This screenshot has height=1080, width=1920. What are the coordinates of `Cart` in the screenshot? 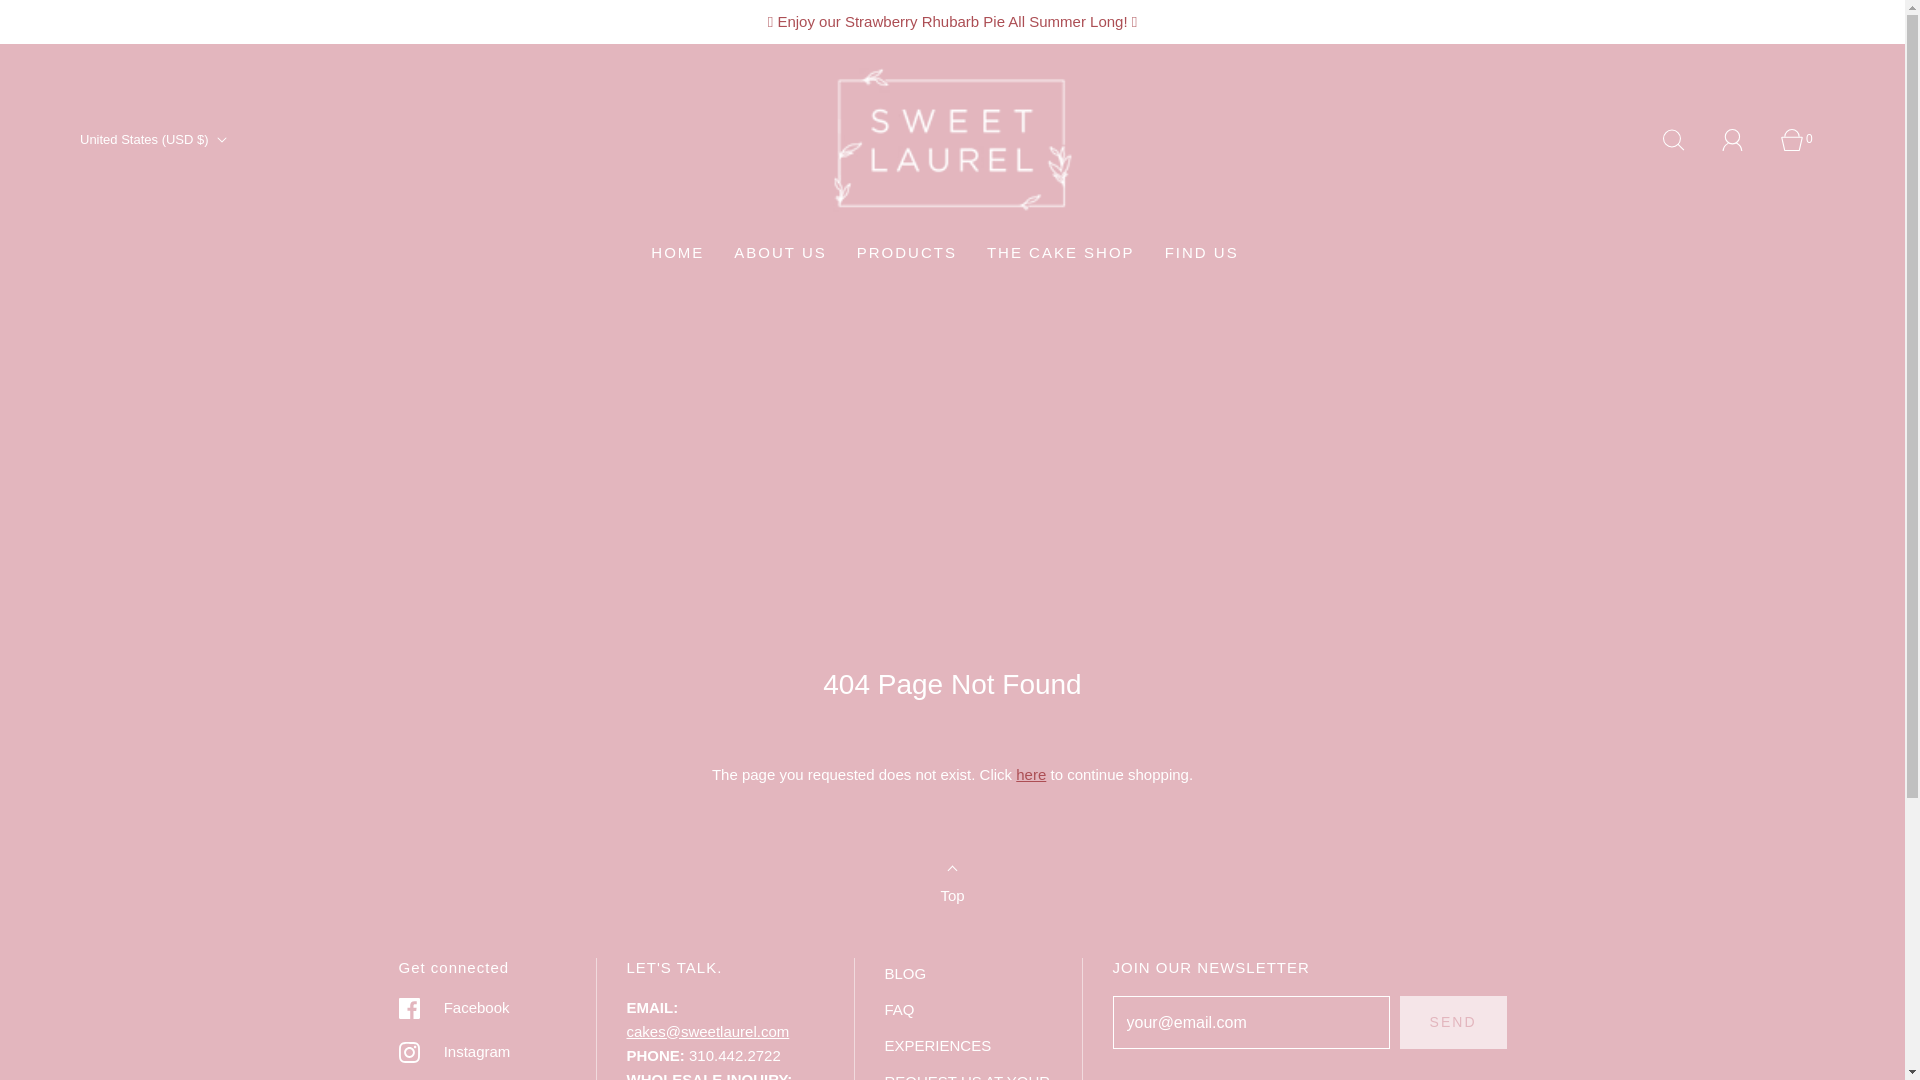 It's located at (1803, 140).